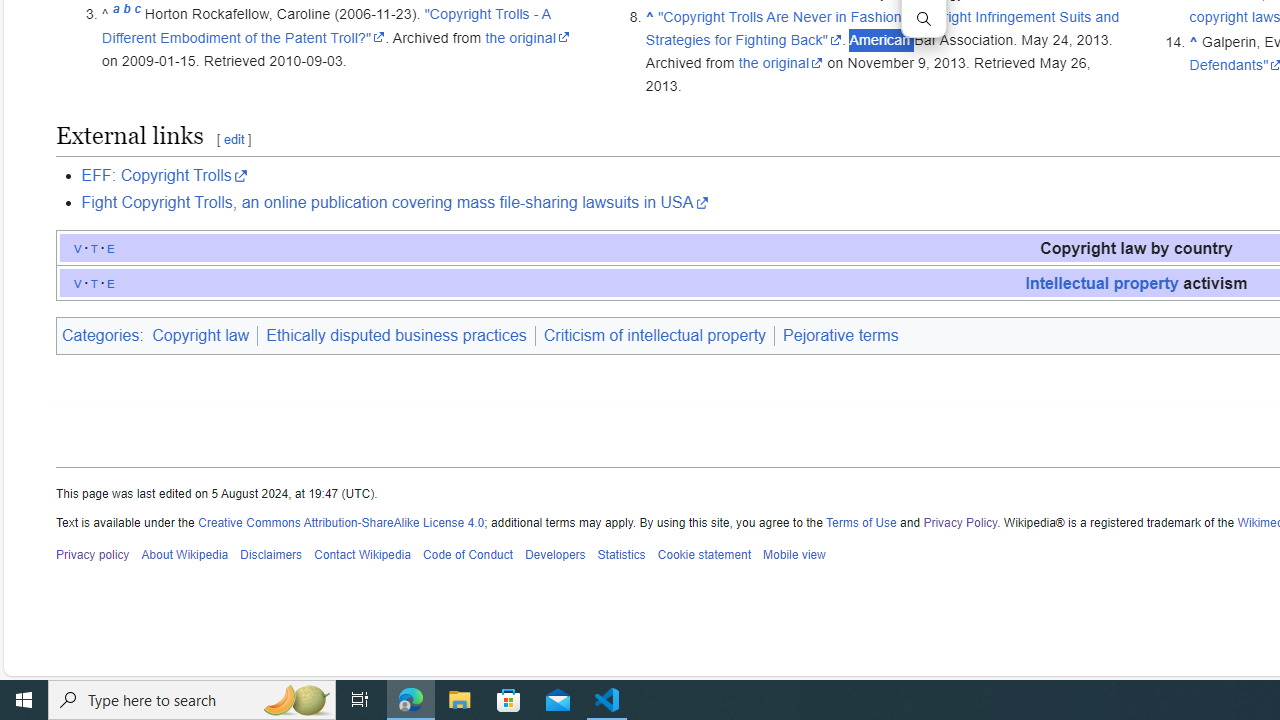  What do you see at coordinates (654, 336) in the screenshot?
I see `Criticism of intellectual property` at bounding box center [654, 336].